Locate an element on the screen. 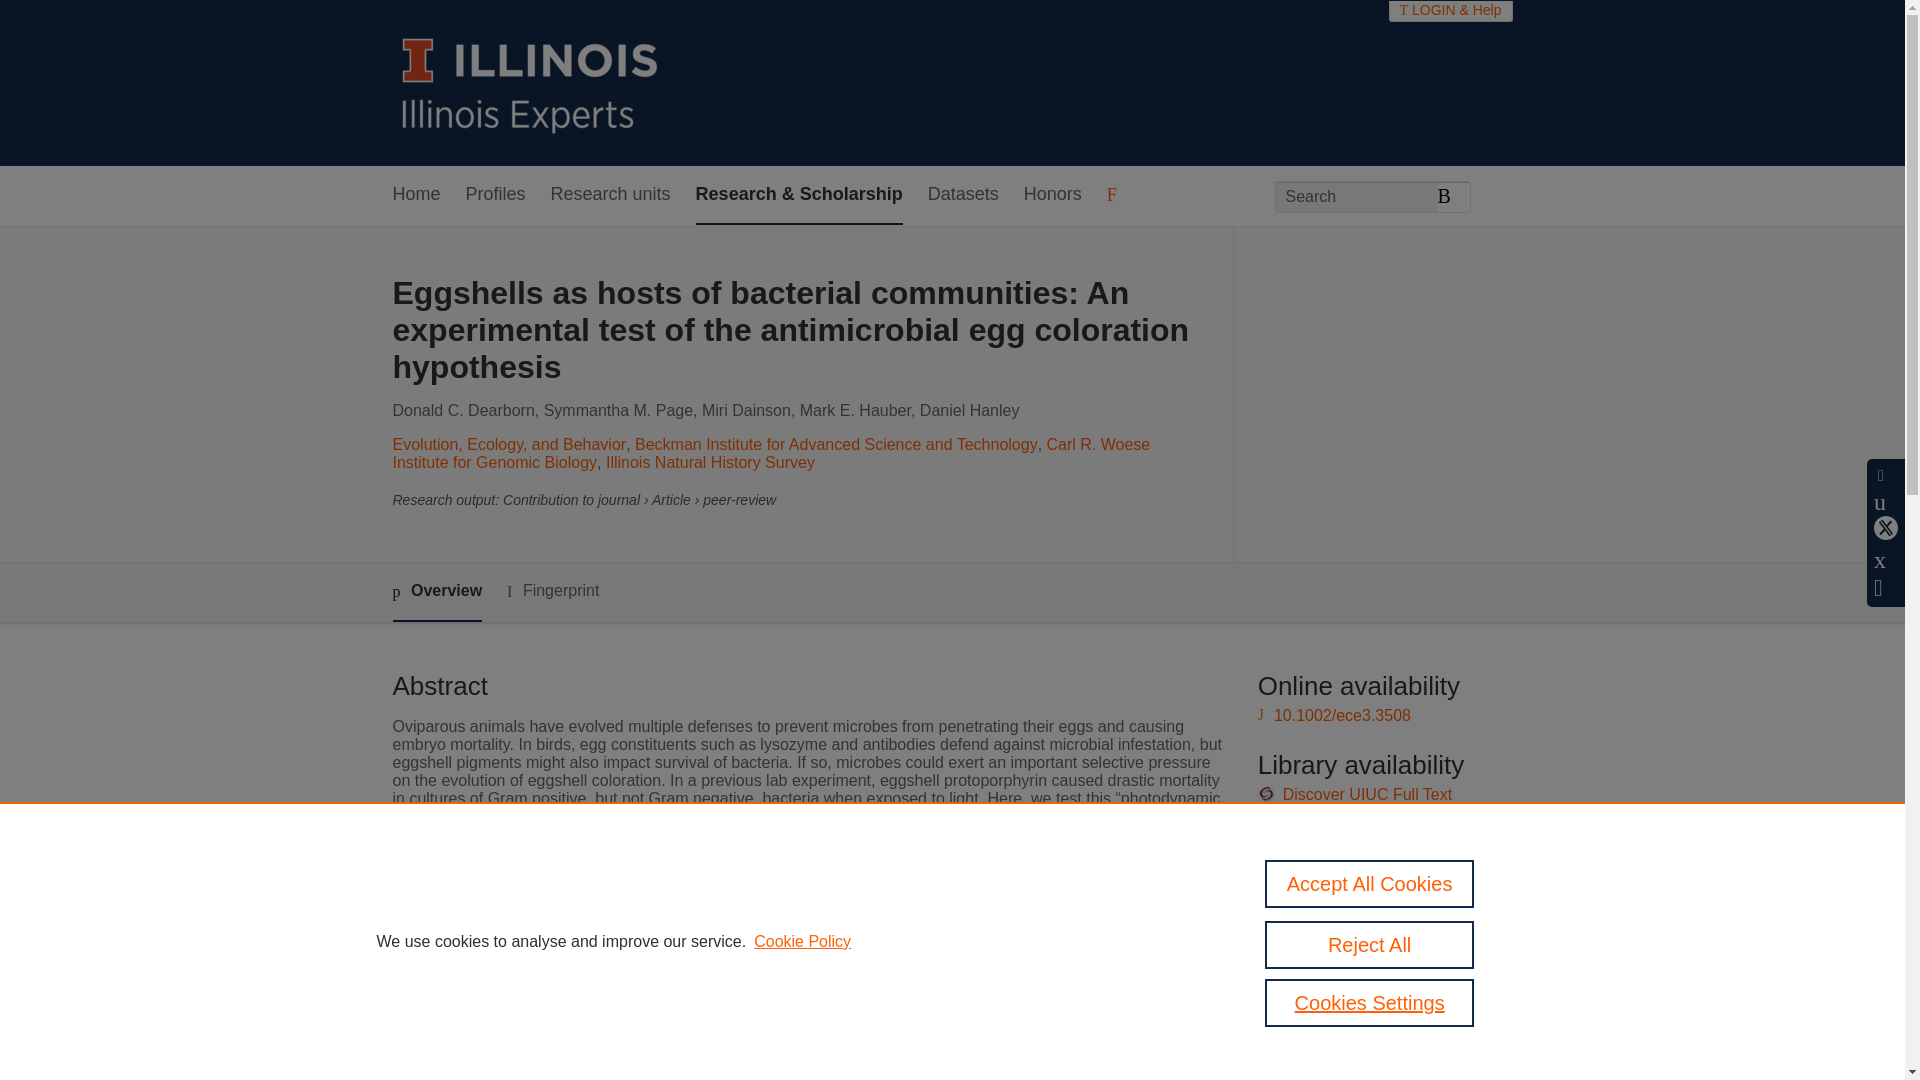 This screenshot has width=1920, height=1080. Evolution, Ecology, and Behavior is located at coordinates (508, 444).